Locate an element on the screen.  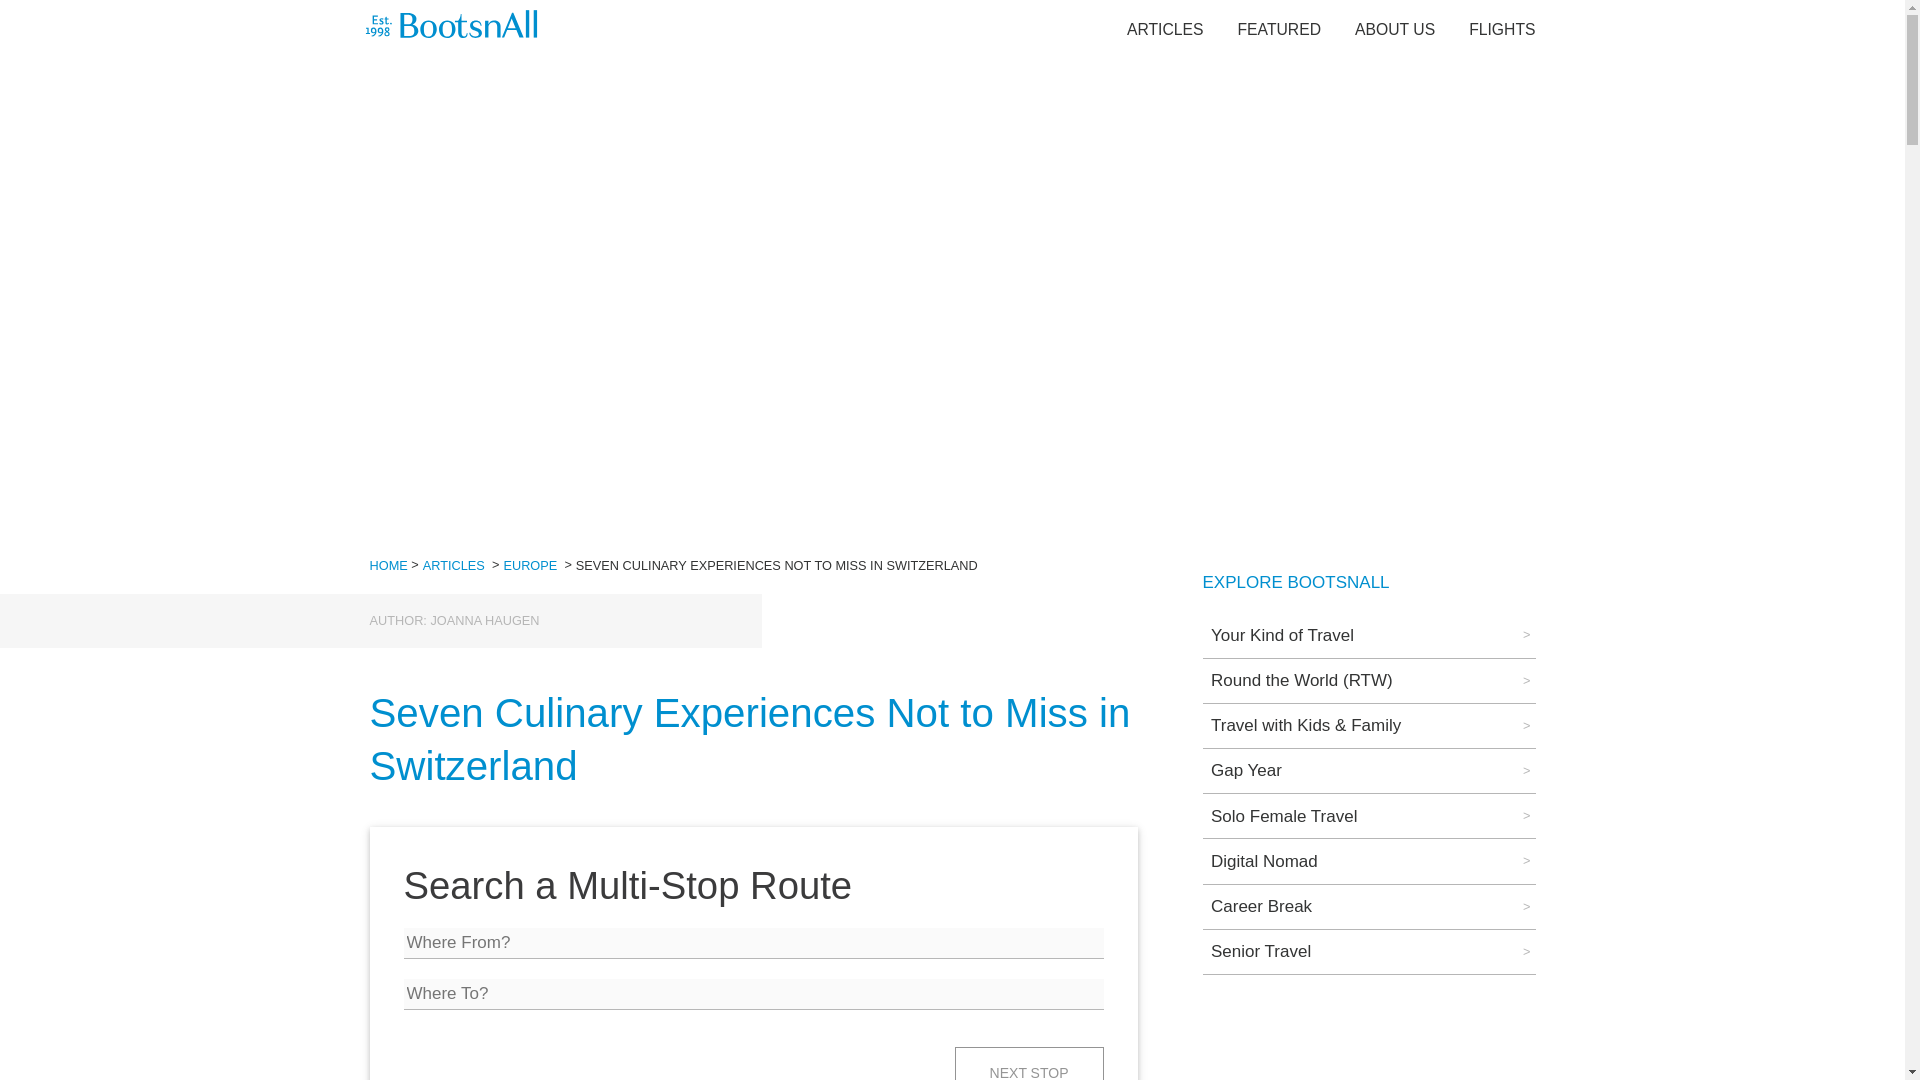
Senior Travel is located at coordinates (1368, 952).